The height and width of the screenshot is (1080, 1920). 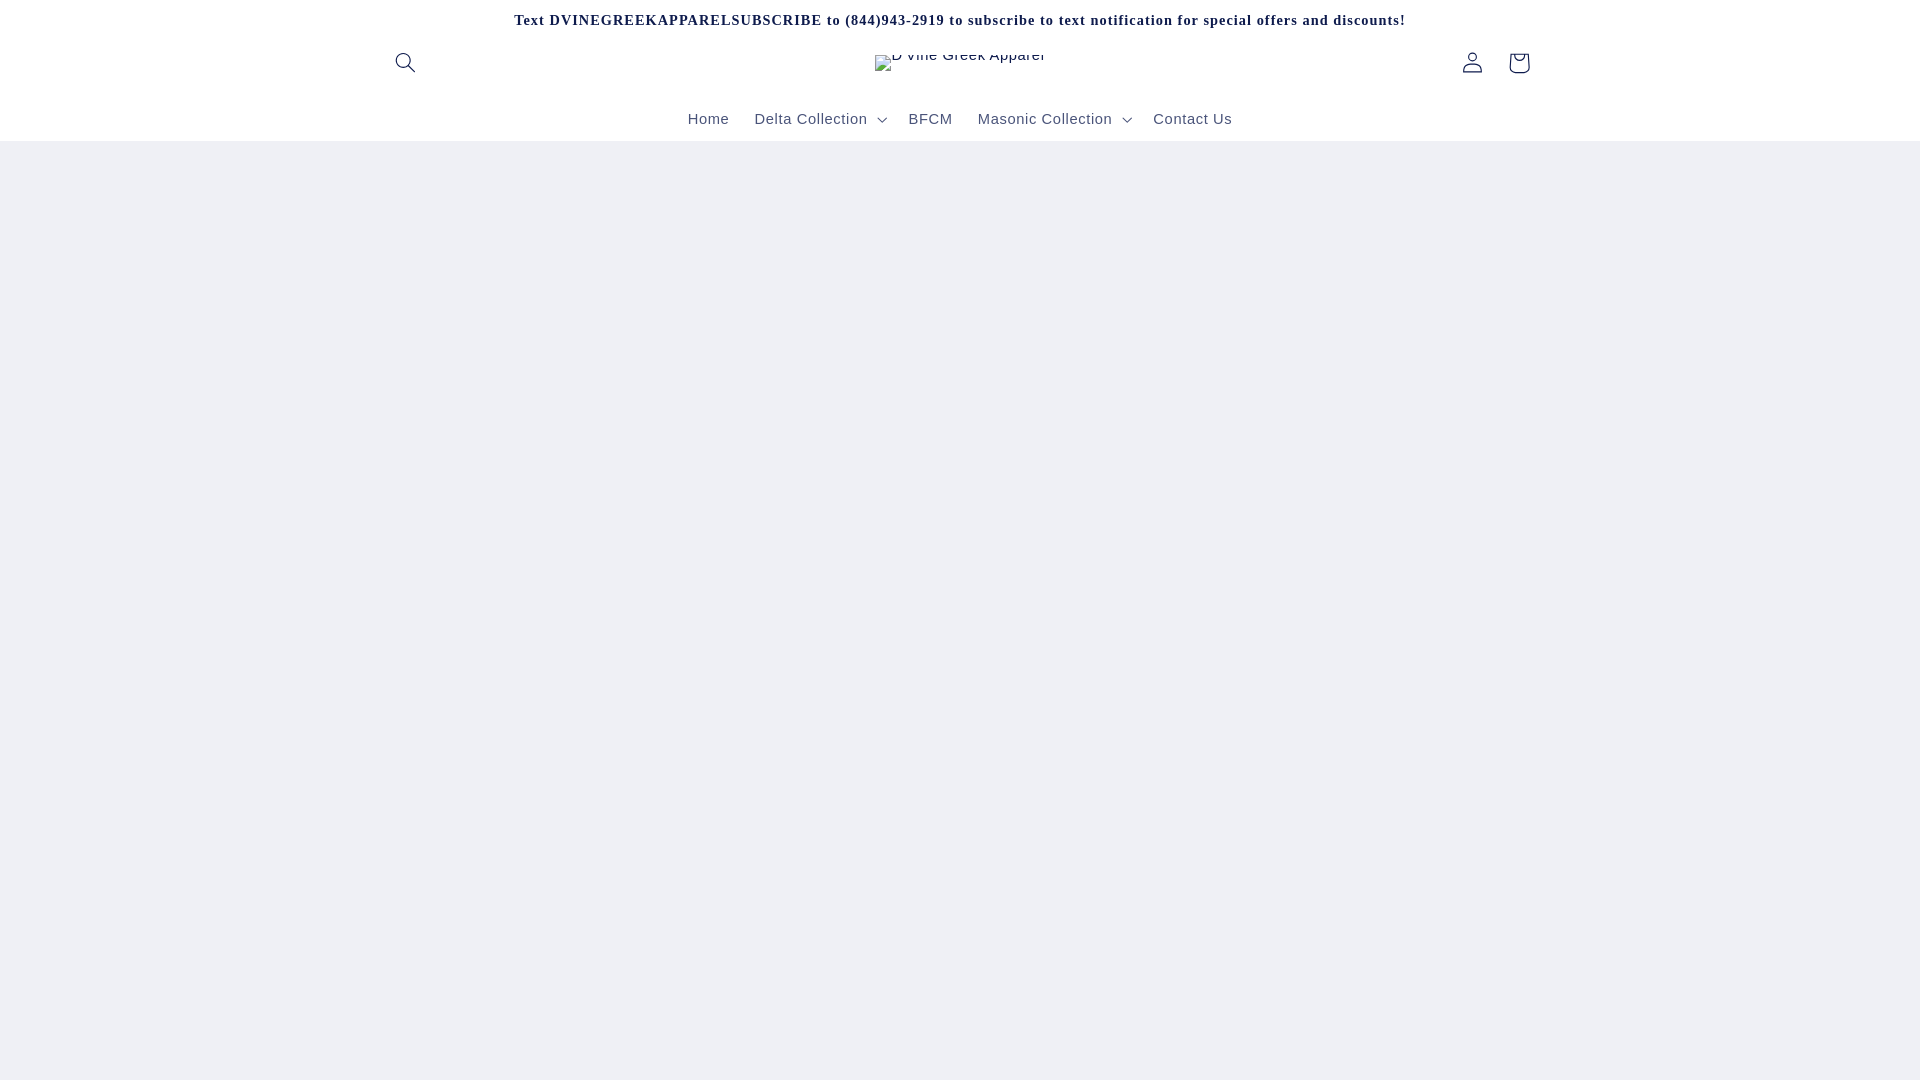 What do you see at coordinates (1192, 119) in the screenshot?
I see `Contact Us` at bounding box center [1192, 119].